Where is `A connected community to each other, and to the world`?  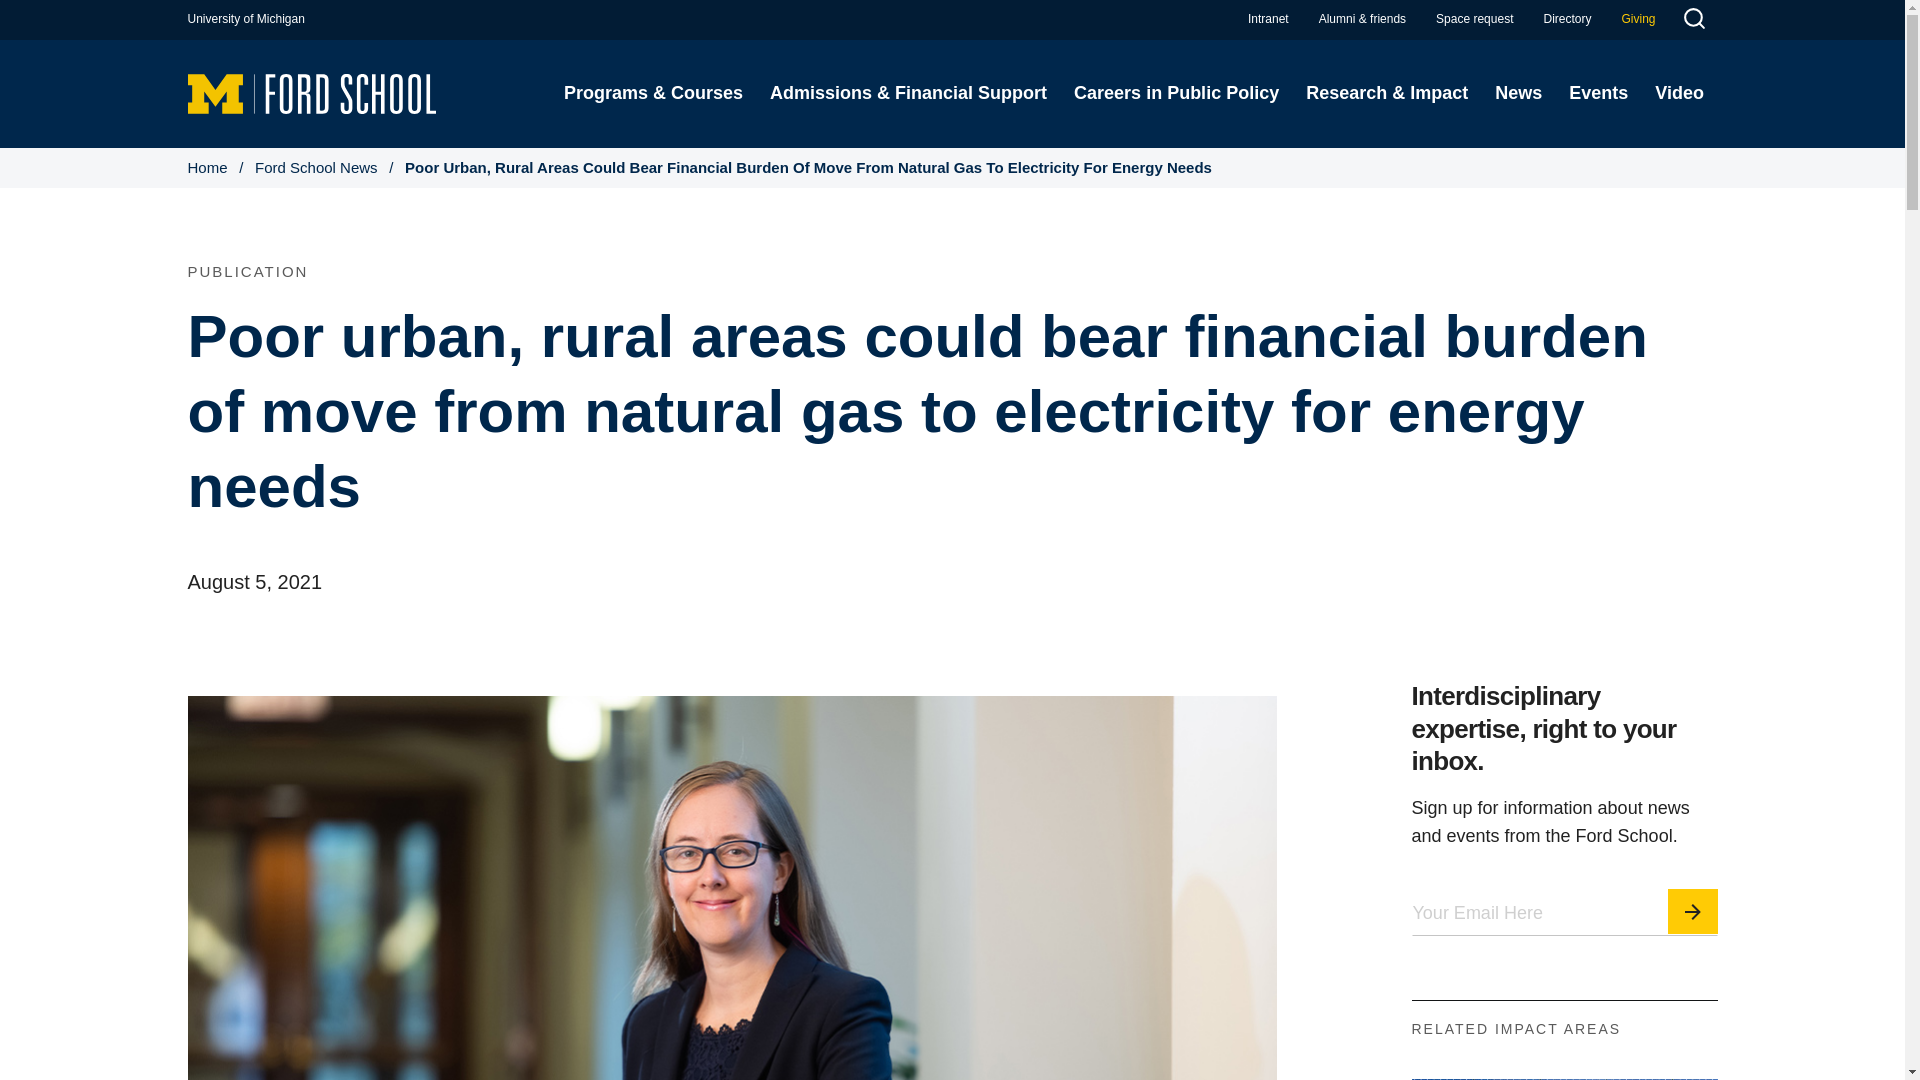 A connected community to each other, and to the world is located at coordinates (1362, 19).